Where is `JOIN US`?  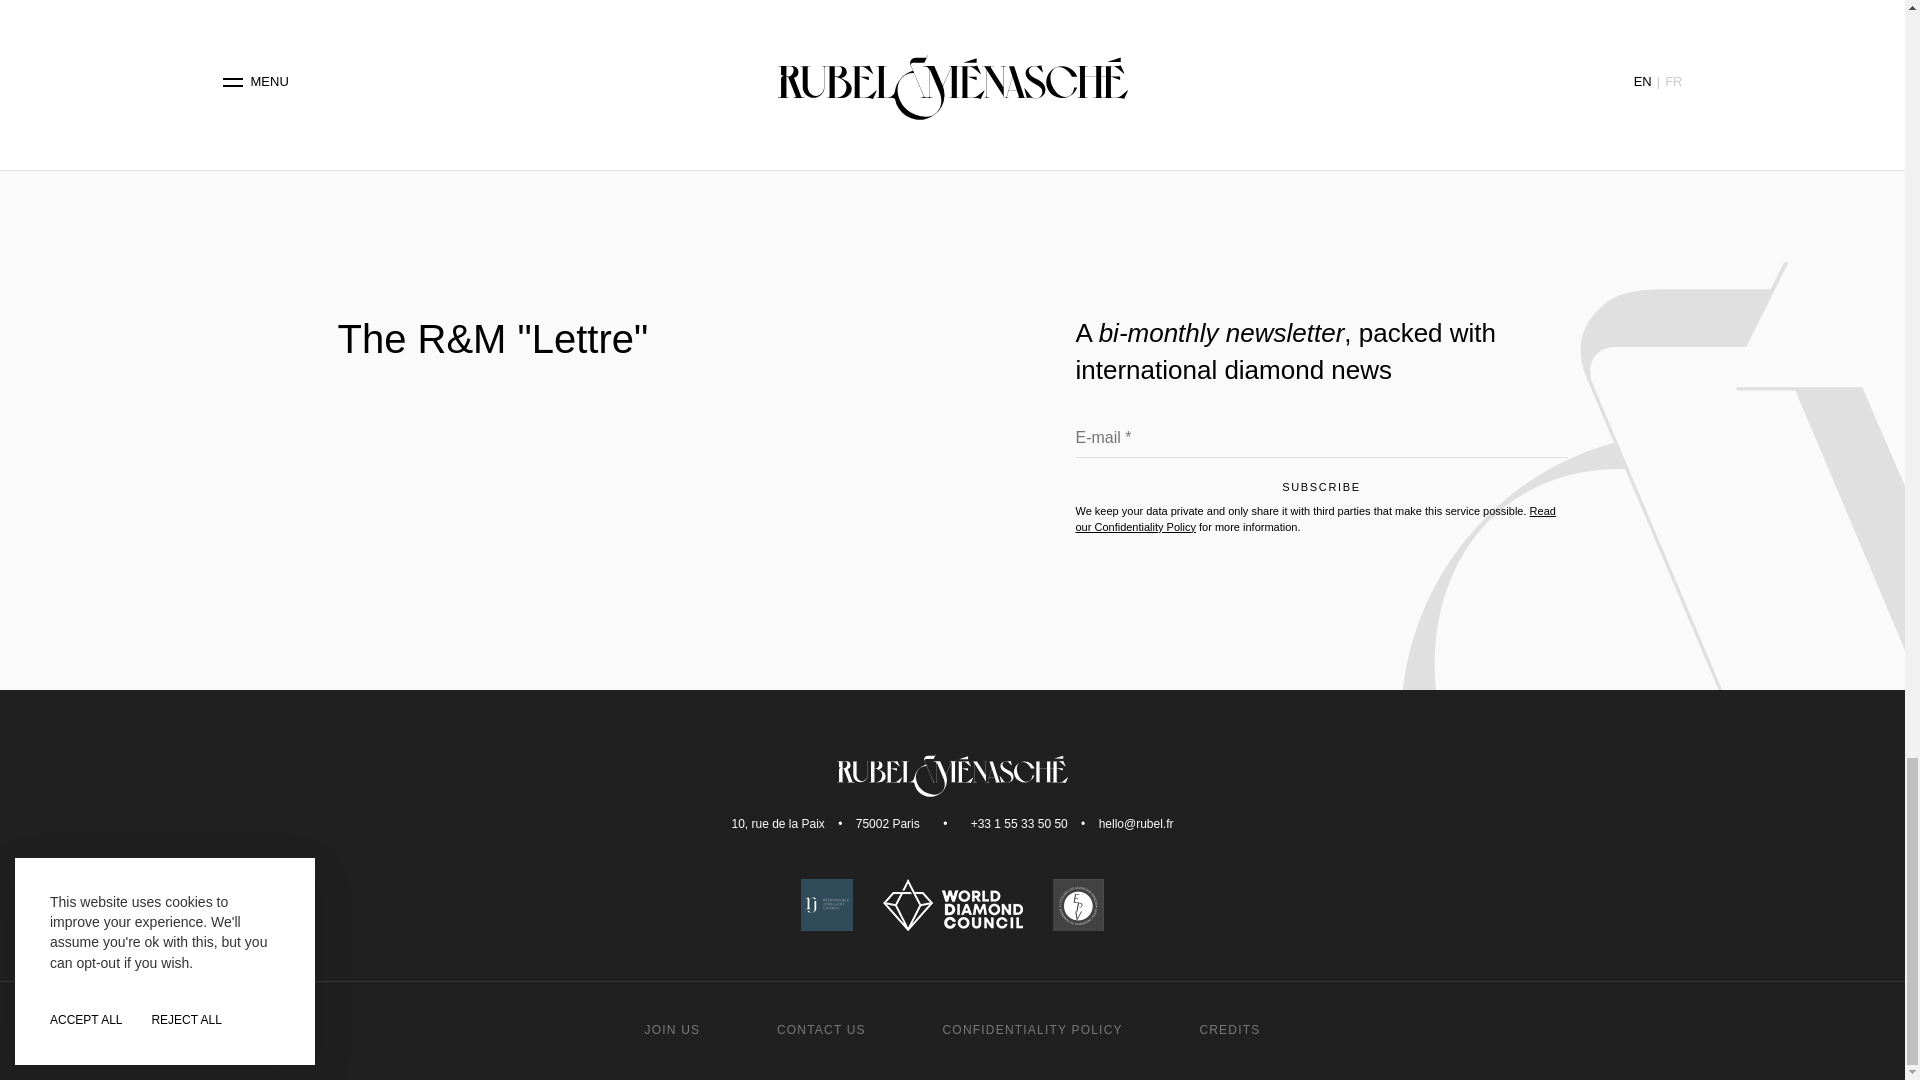 JOIN US is located at coordinates (672, 1029).